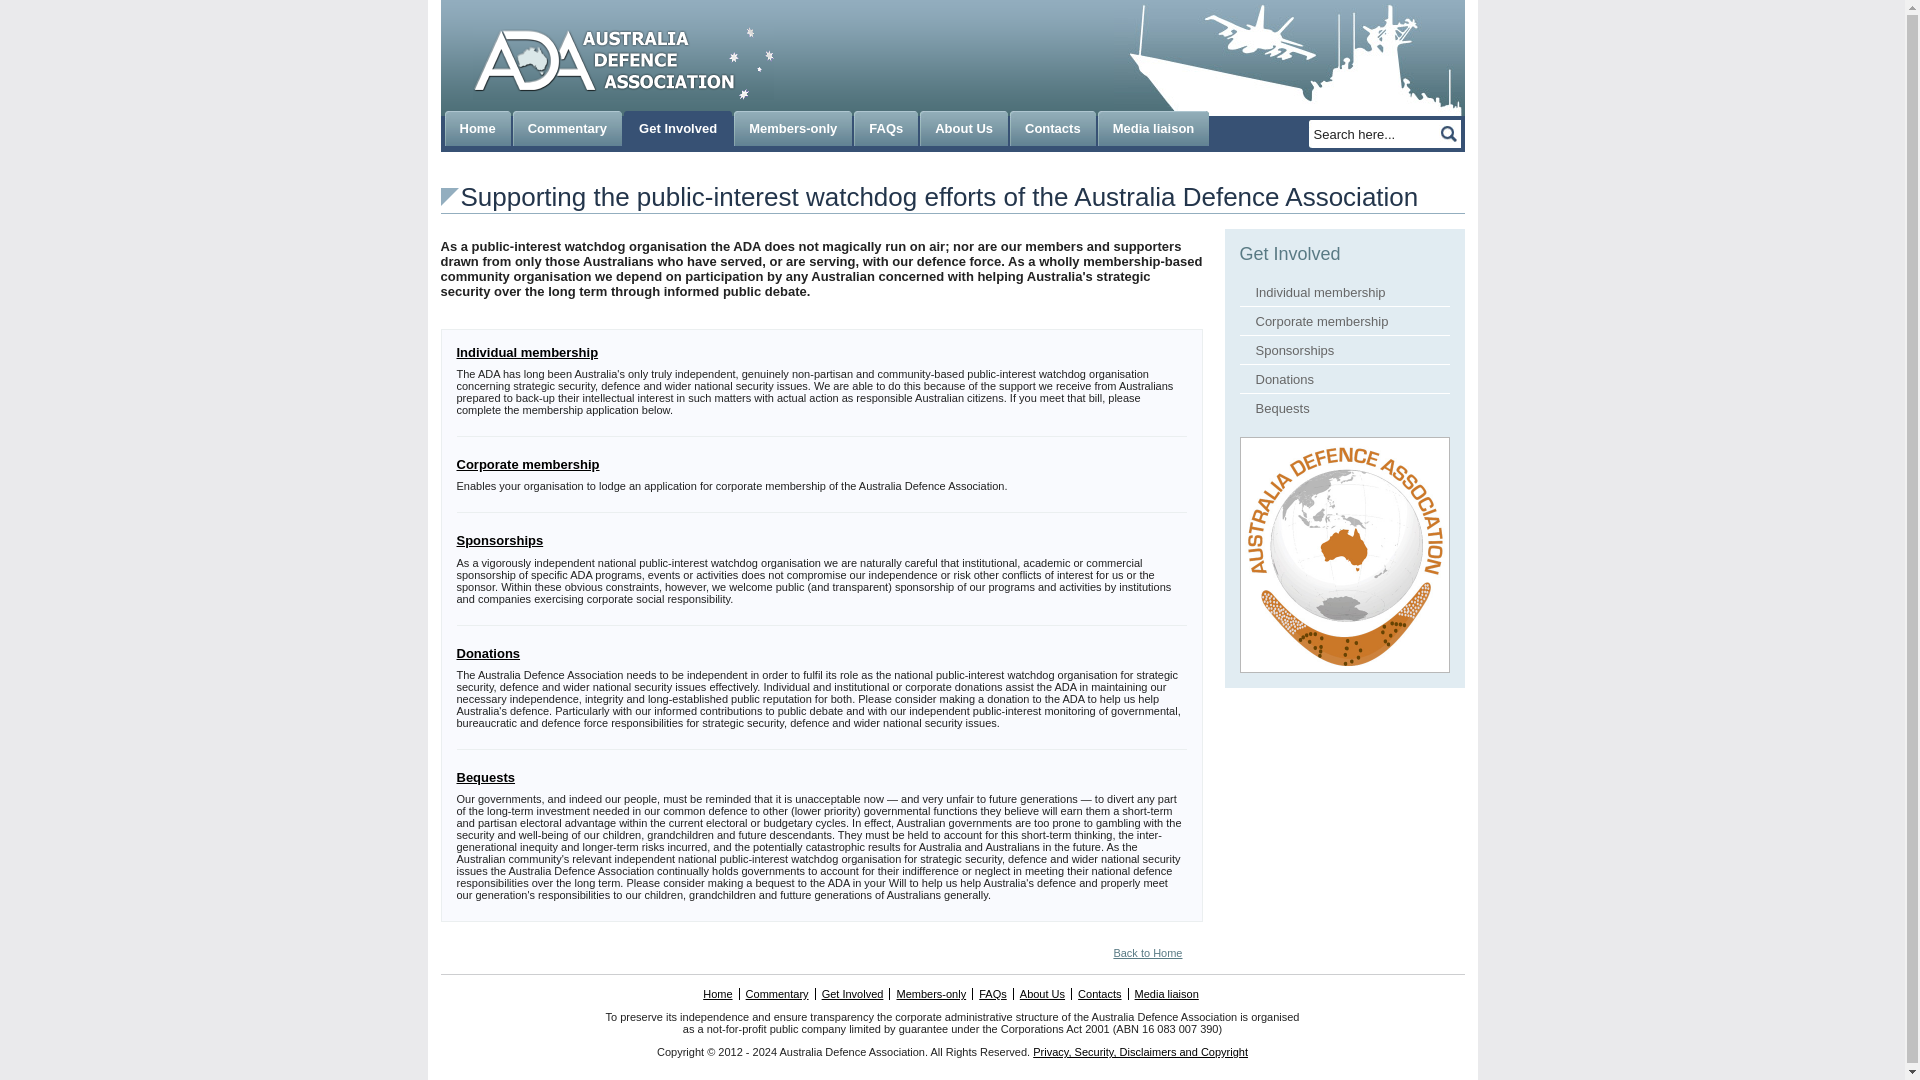  What do you see at coordinates (563, 128) in the screenshot?
I see `Commentary` at bounding box center [563, 128].